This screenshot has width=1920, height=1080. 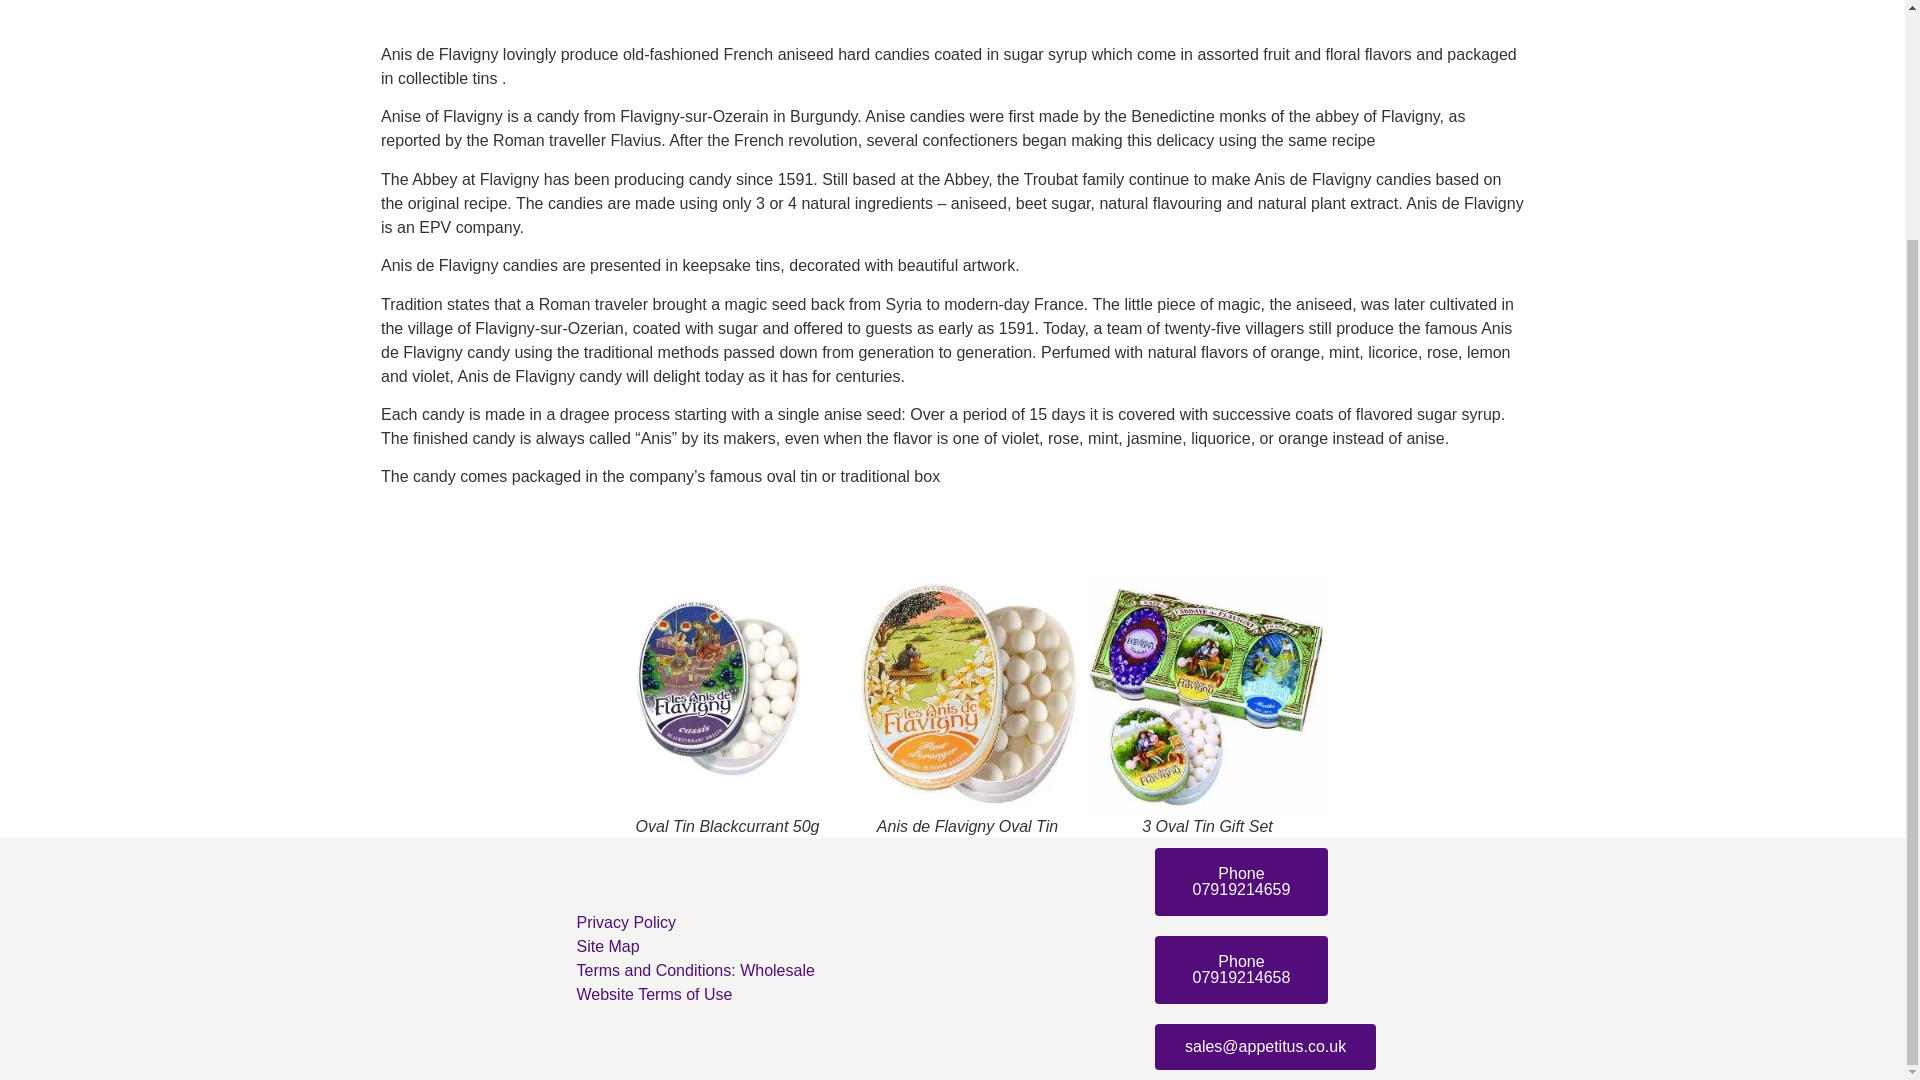 I want to click on Anis-de-Flavigny-Oval-Tin-Orange-Blossom-50g, so click(x=968, y=696).